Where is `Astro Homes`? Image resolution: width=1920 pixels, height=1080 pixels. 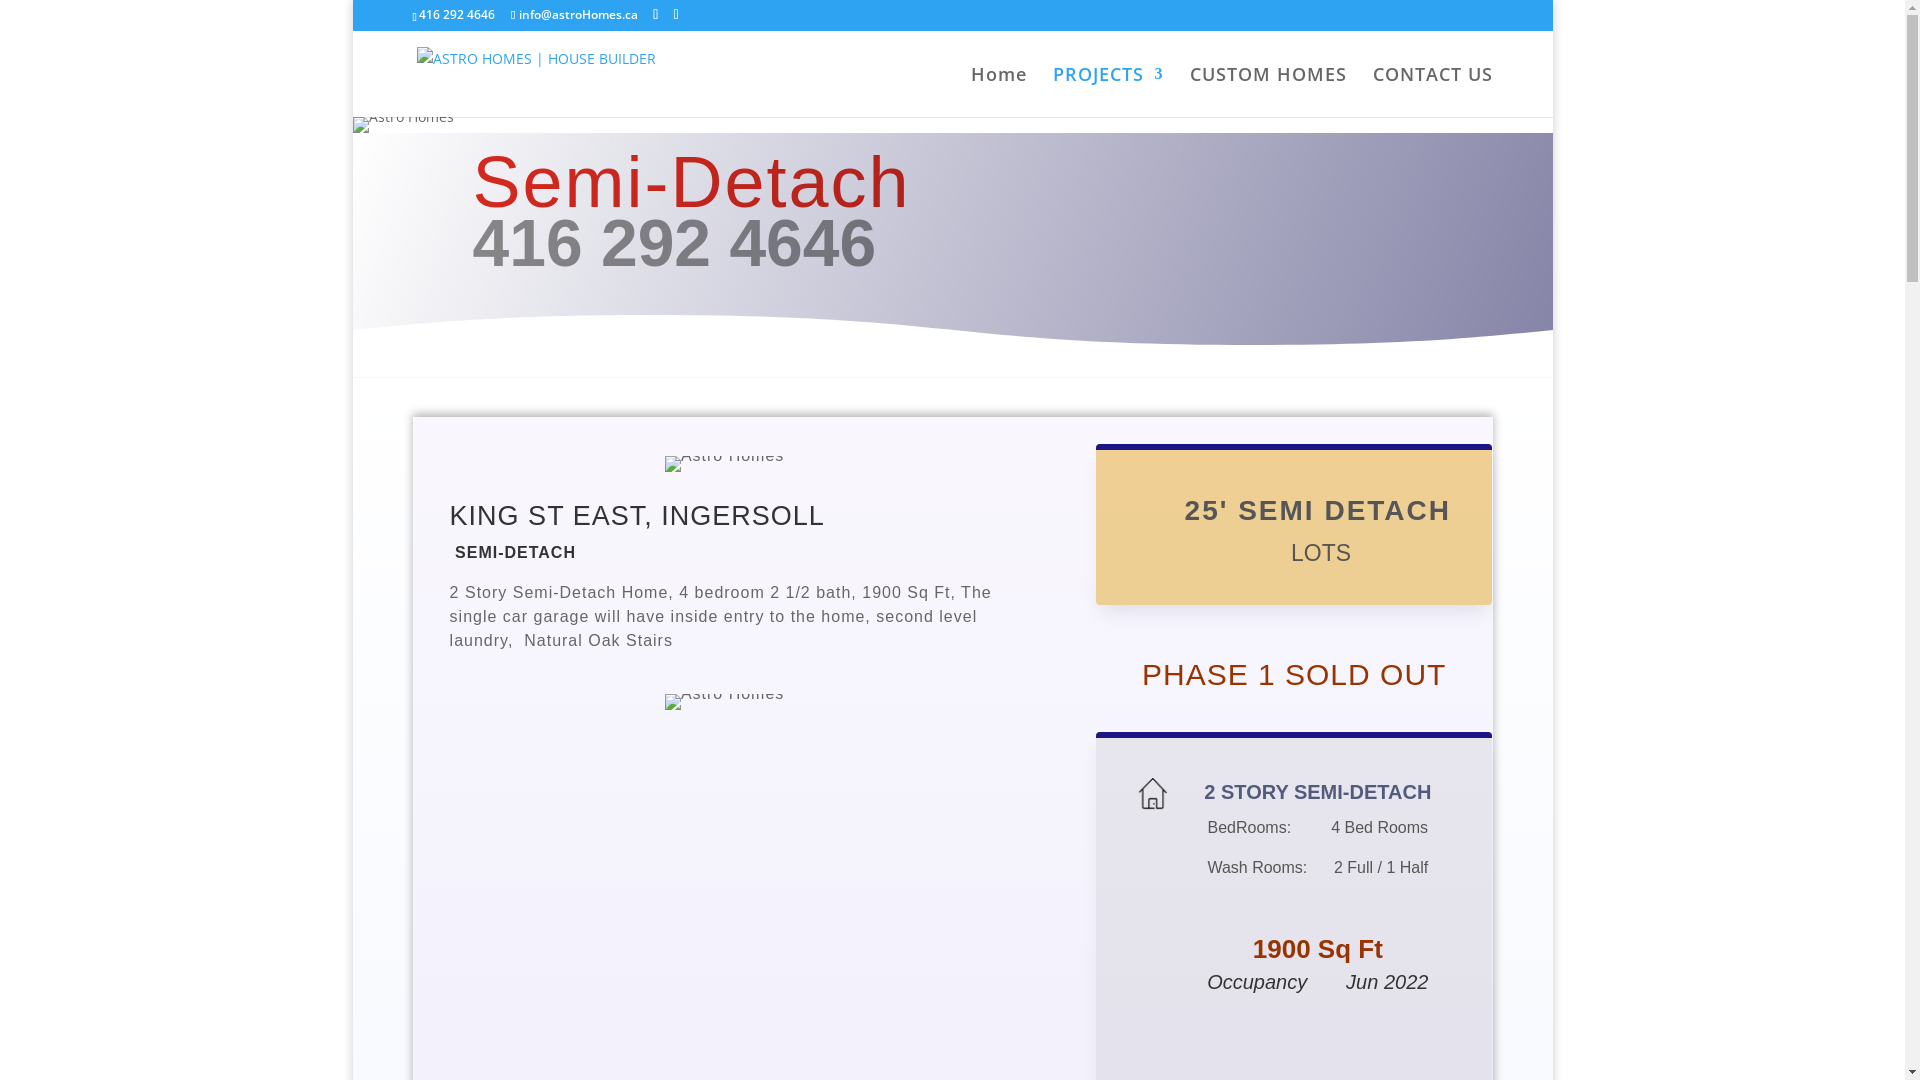 Astro Homes is located at coordinates (402, 125).